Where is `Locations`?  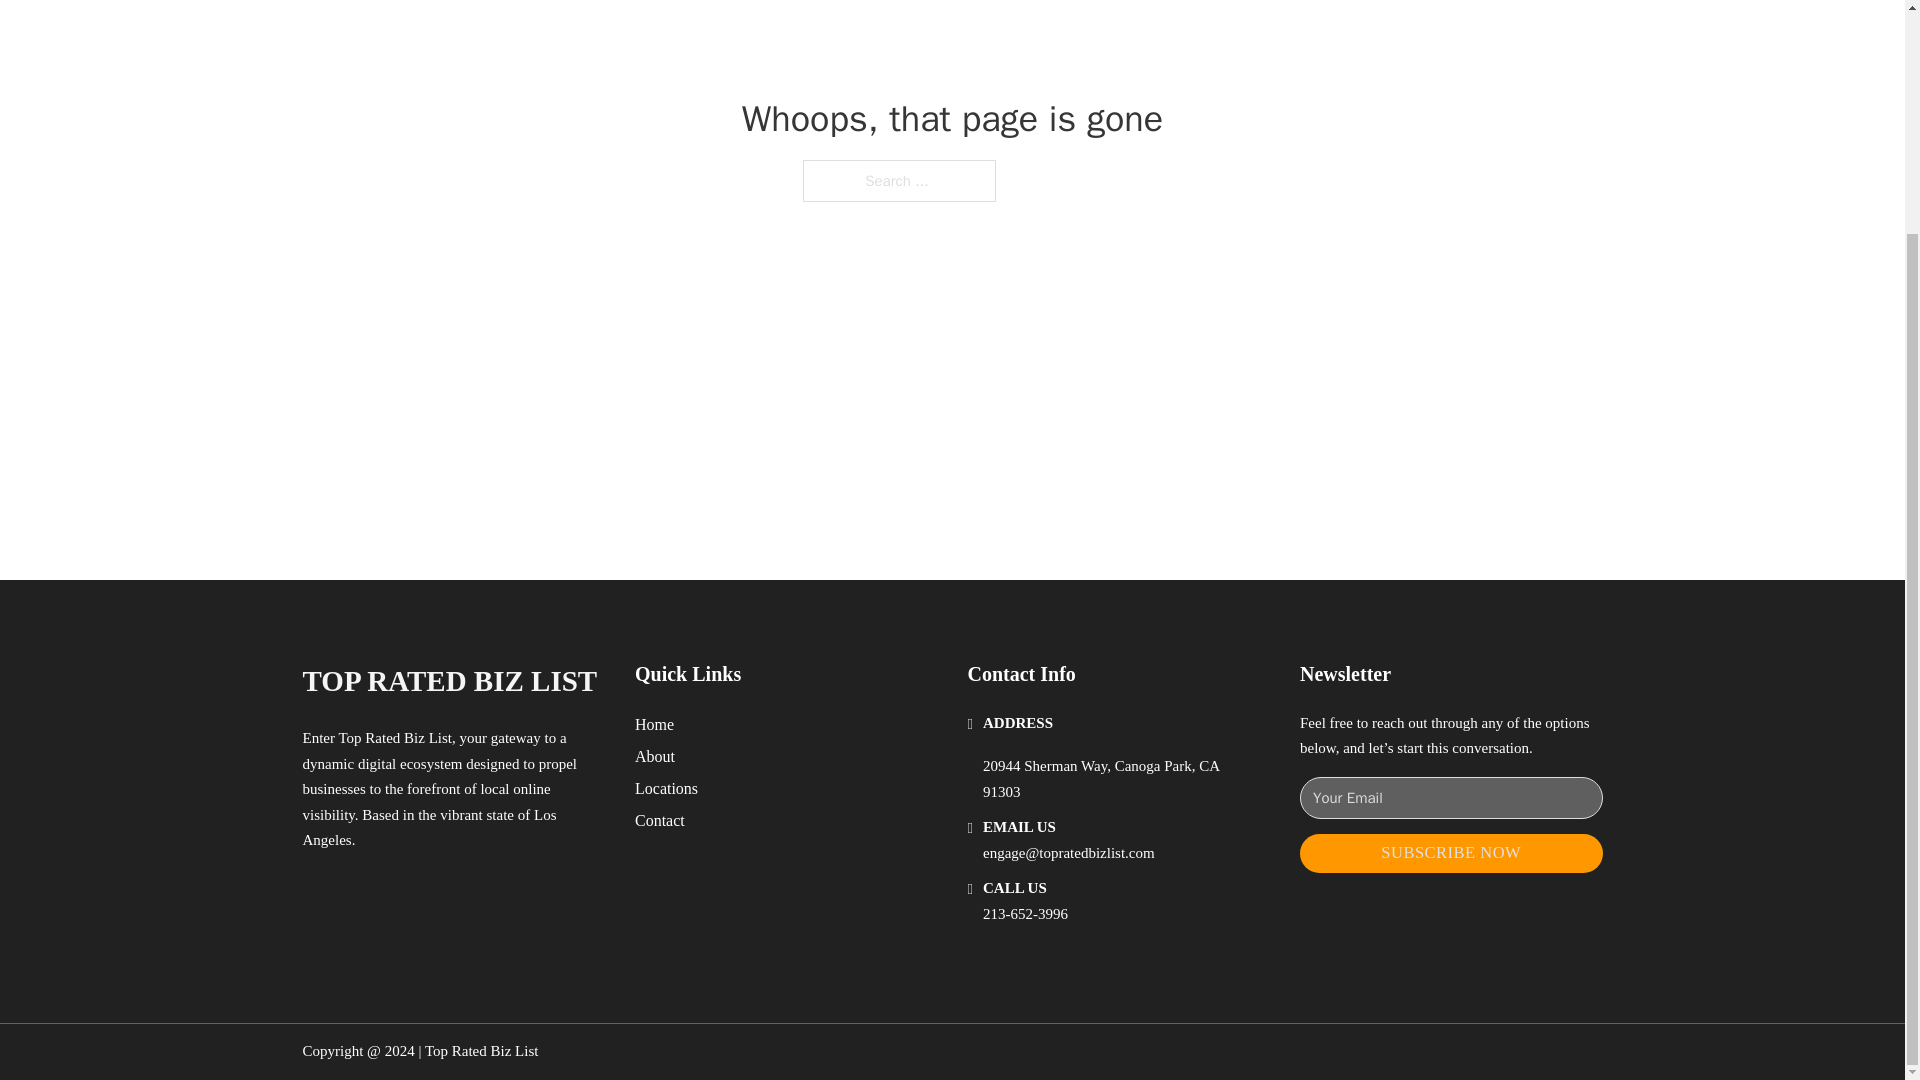
Locations is located at coordinates (666, 788).